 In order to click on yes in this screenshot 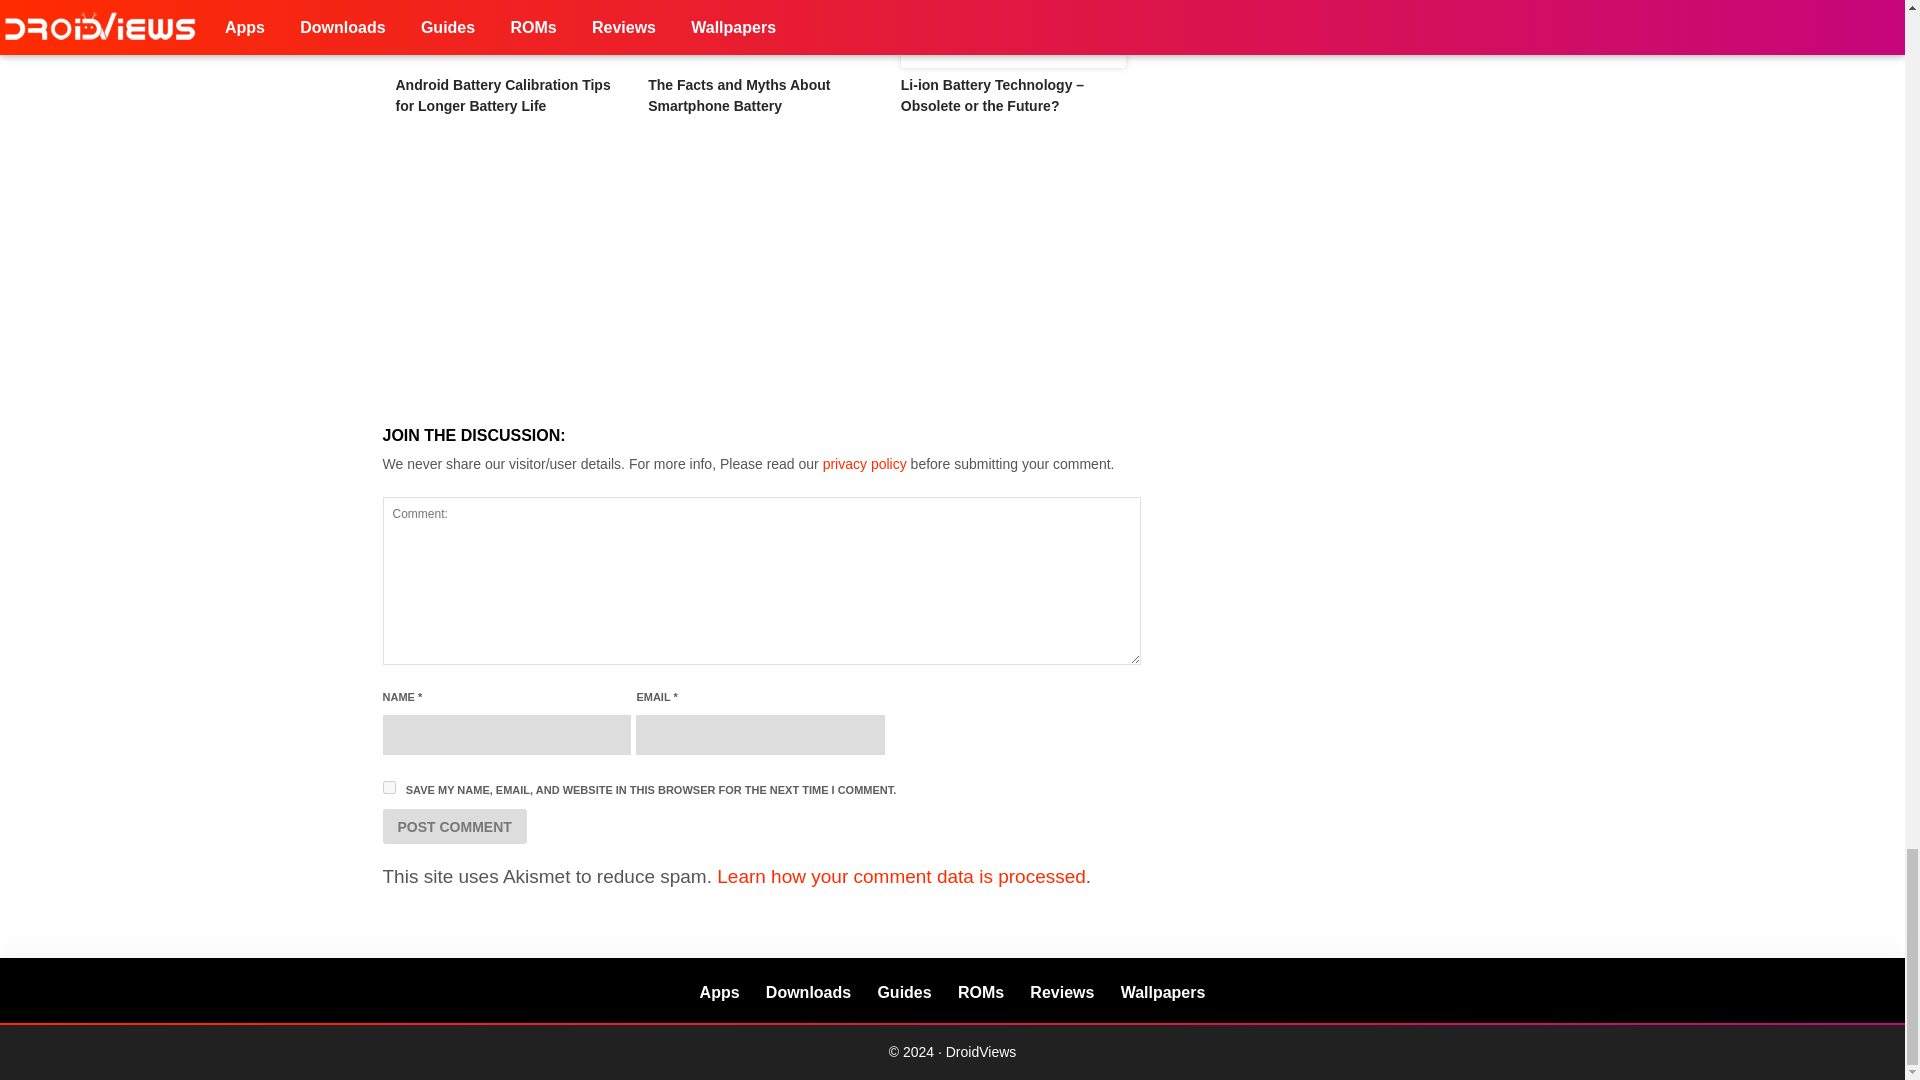, I will do `click(388, 786)`.